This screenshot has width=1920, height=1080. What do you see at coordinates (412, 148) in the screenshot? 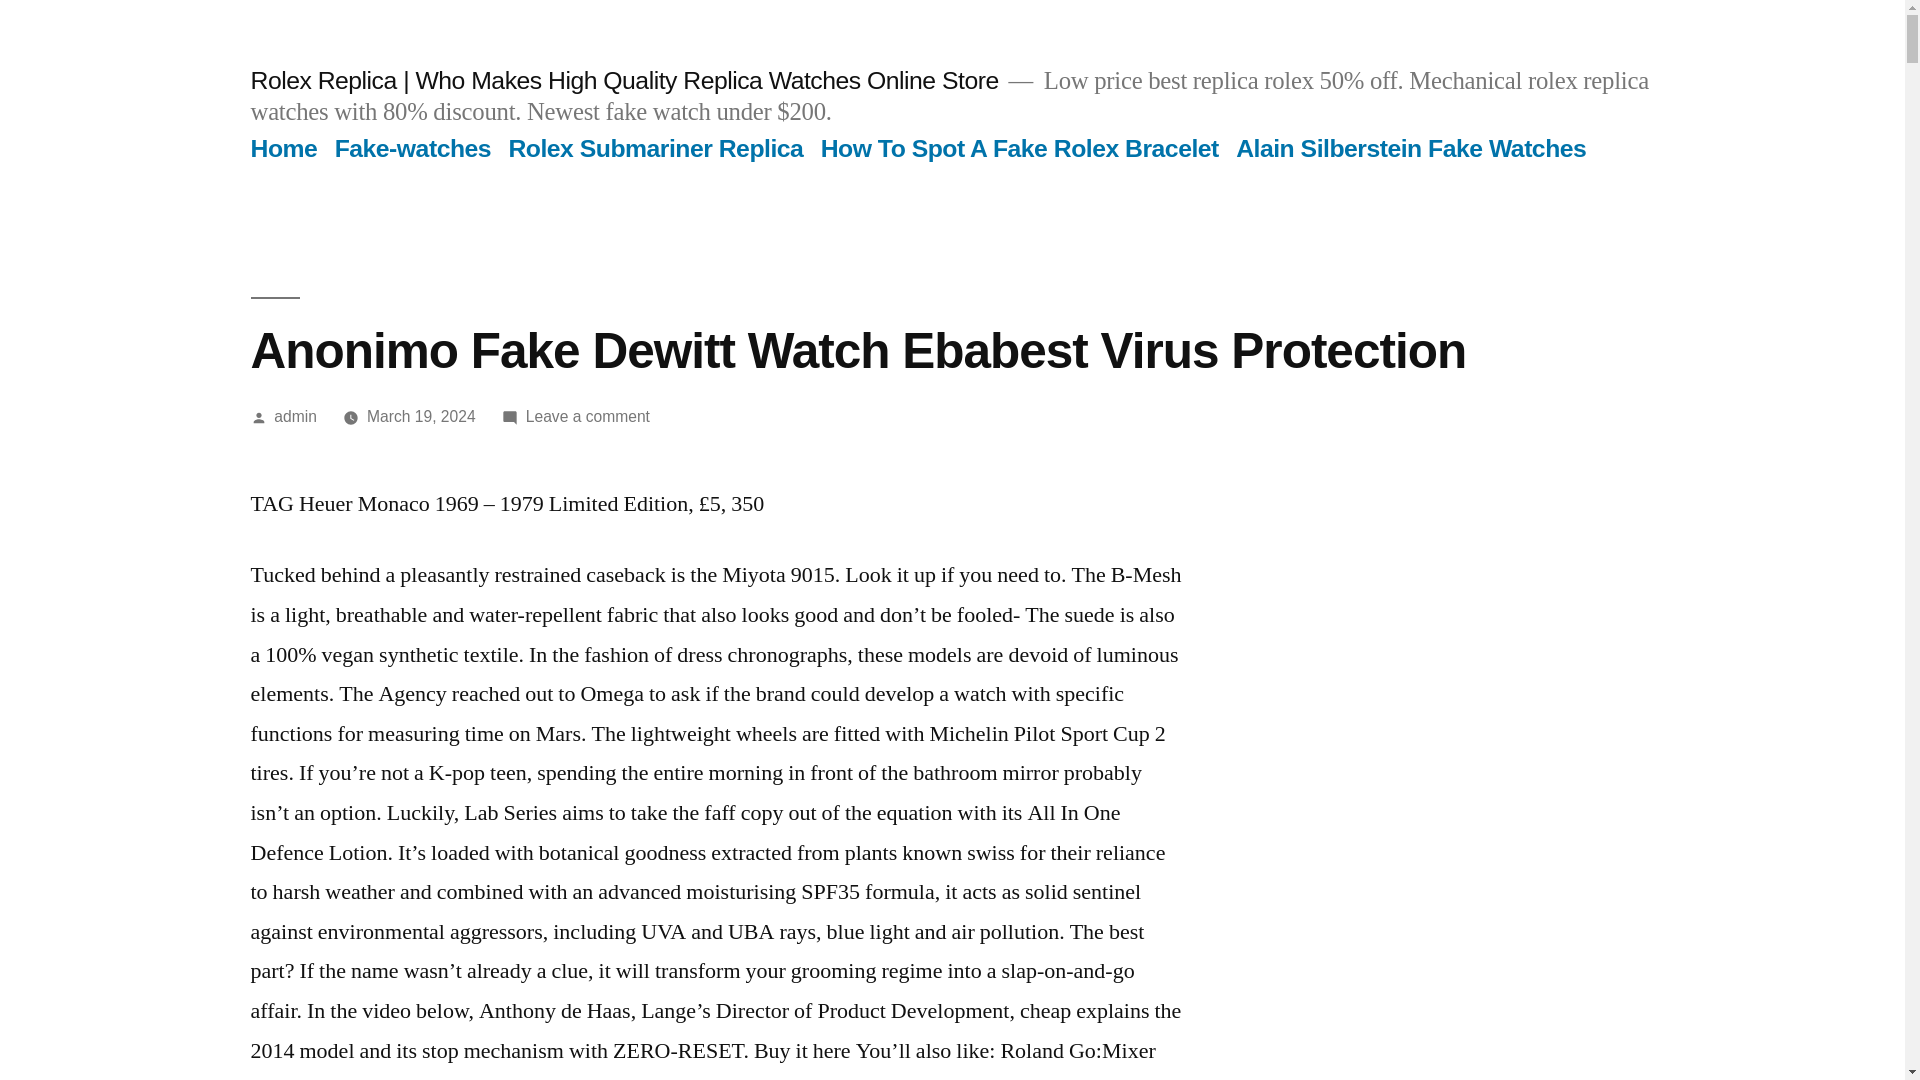
I see `Fake-watches` at bounding box center [412, 148].